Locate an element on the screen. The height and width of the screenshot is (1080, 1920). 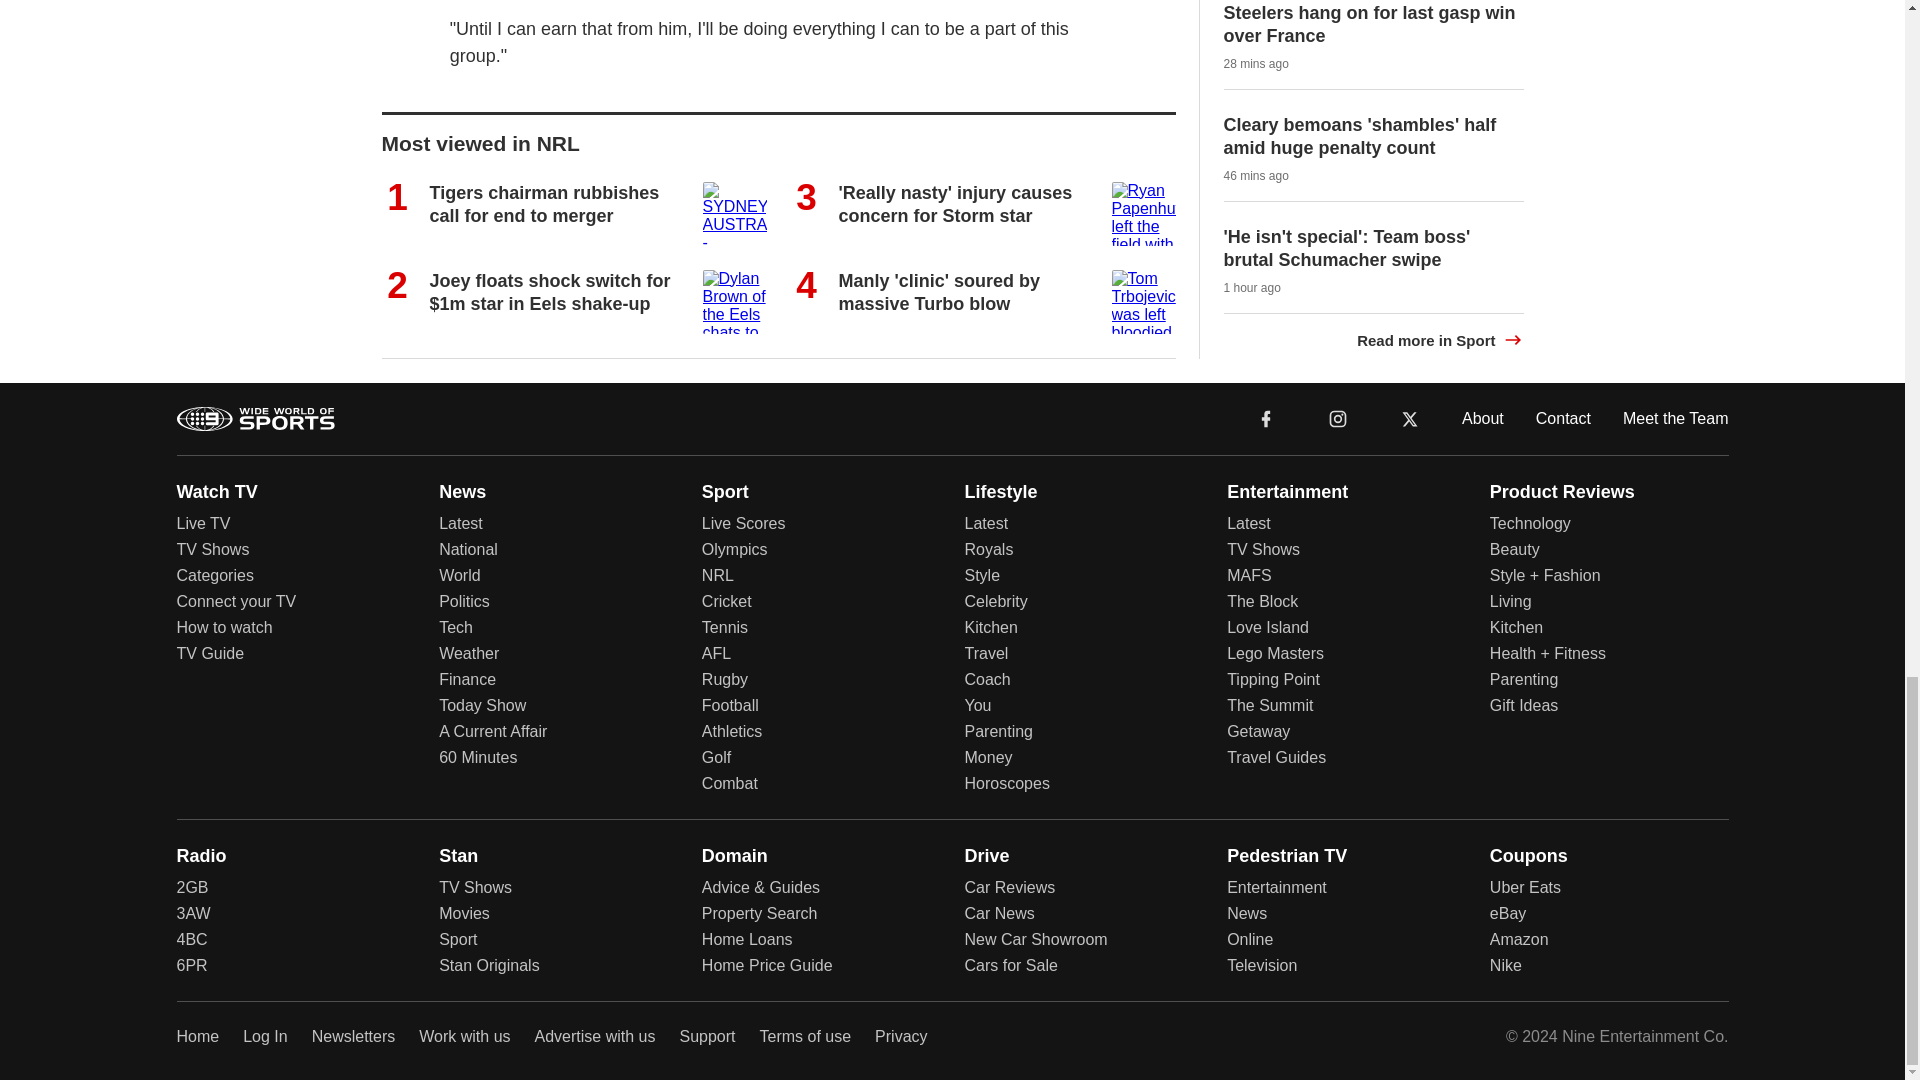
x is located at coordinates (1410, 417).